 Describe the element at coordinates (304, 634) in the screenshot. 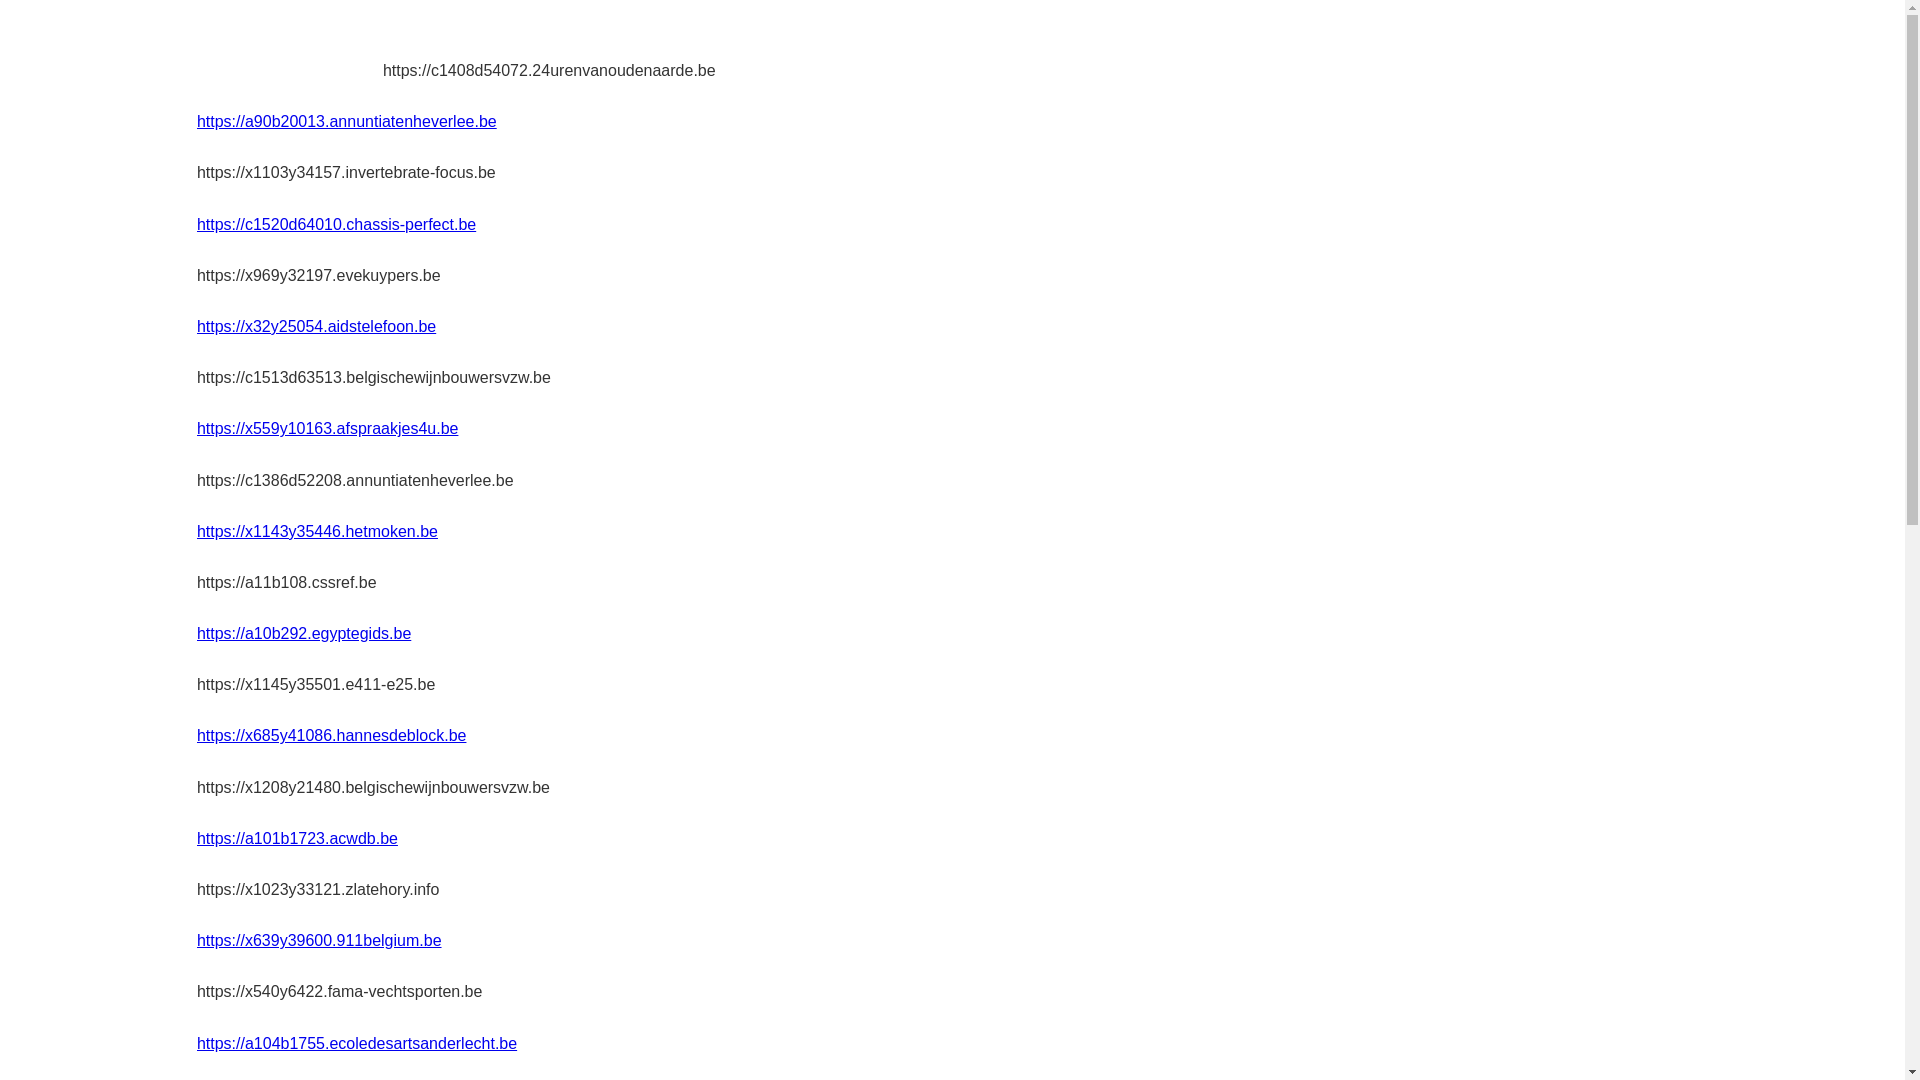

I see `https://a10b292.egyptegids.be` at that location.